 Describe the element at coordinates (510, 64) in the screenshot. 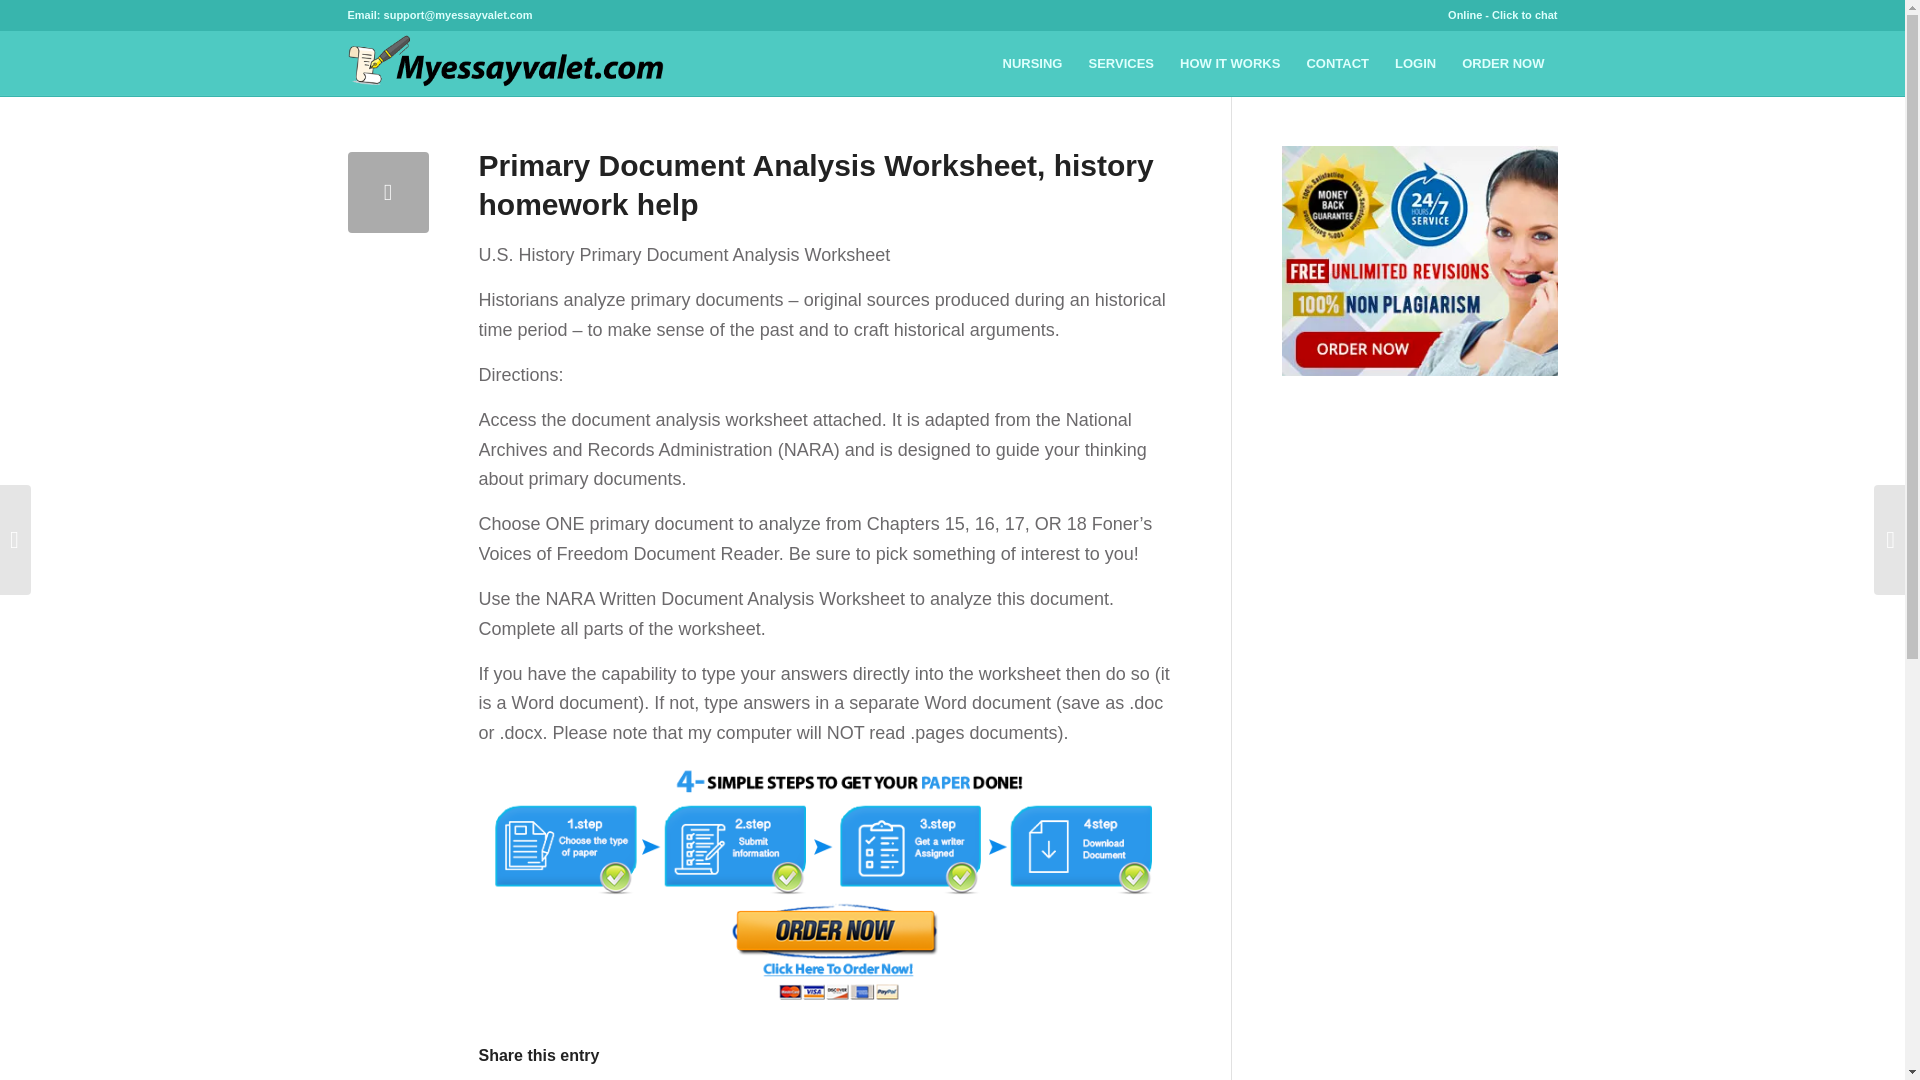

I see `logoMEV` at that location.